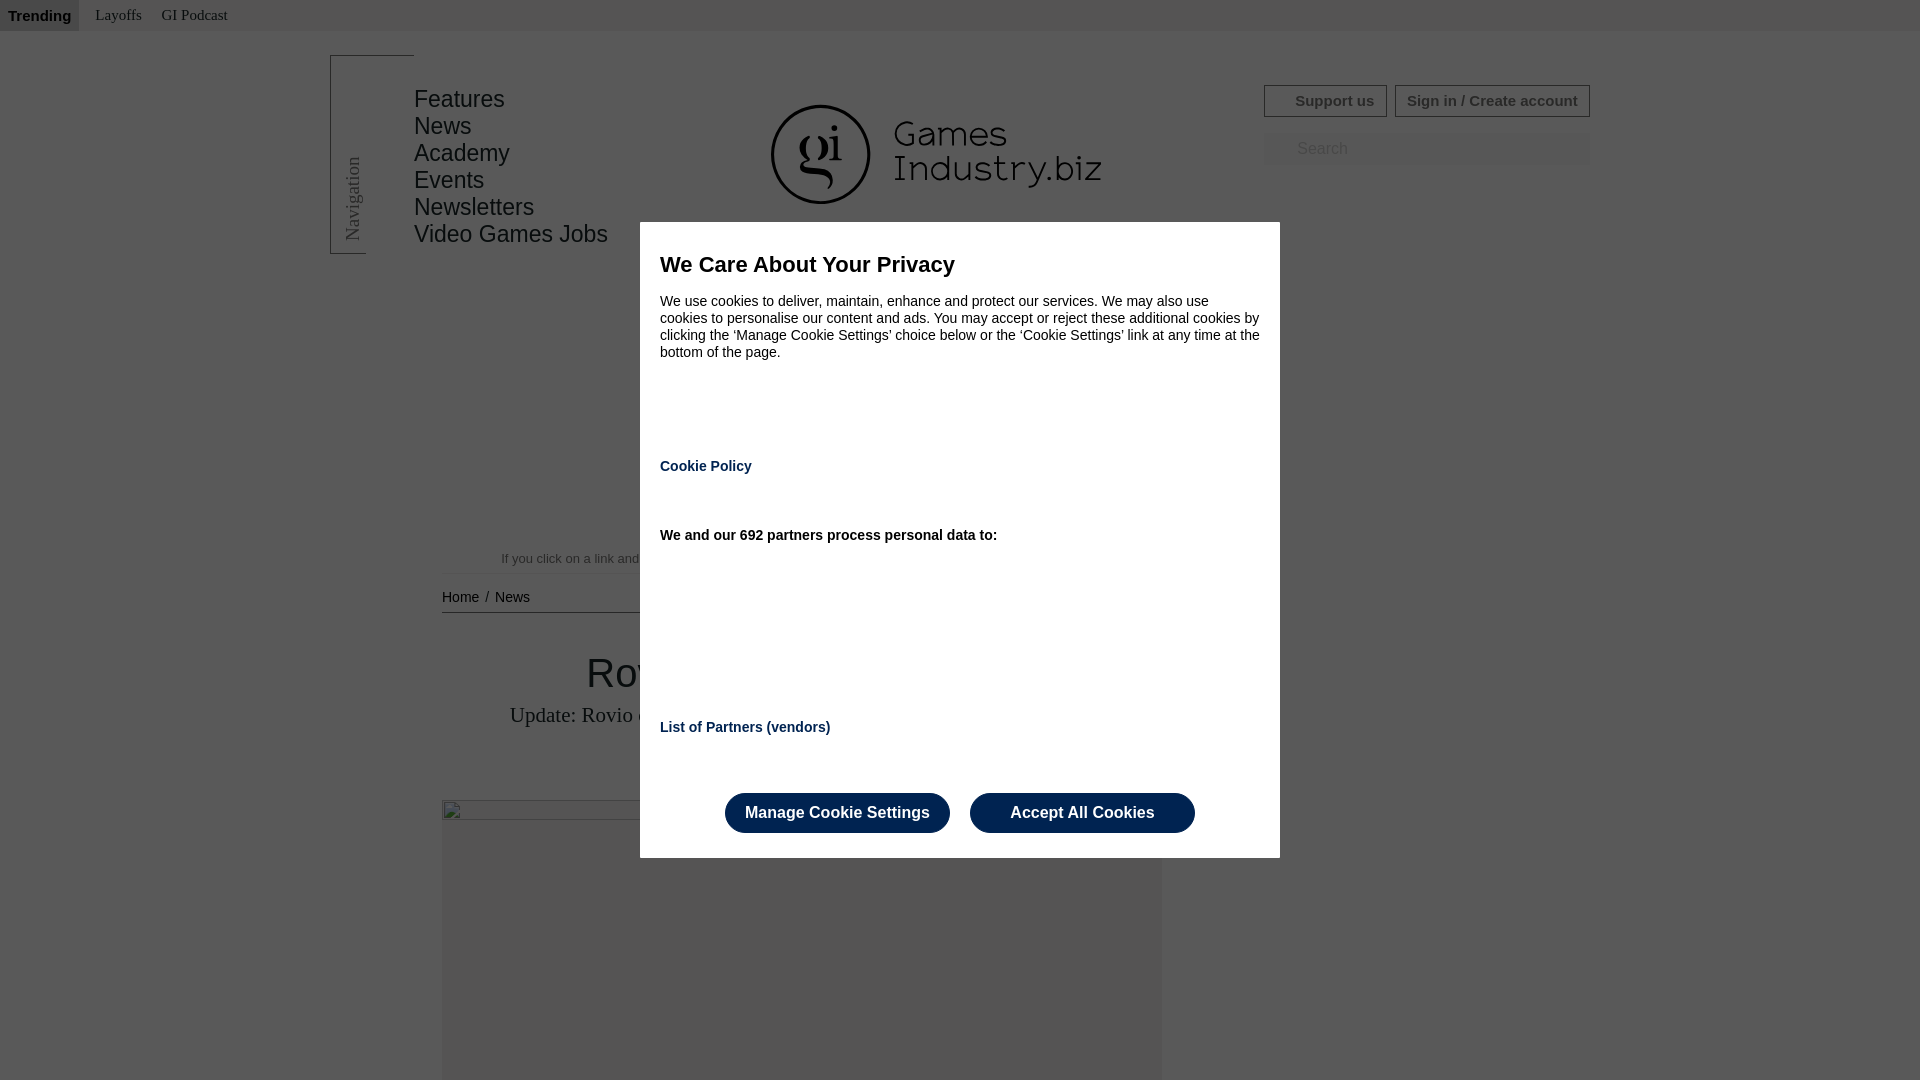 Image resolution: width=1920 pixels, height=1080 pixels. Describe the element at coordinates (194, 16) in the screenshot. I see `GI Podcast` at that location.